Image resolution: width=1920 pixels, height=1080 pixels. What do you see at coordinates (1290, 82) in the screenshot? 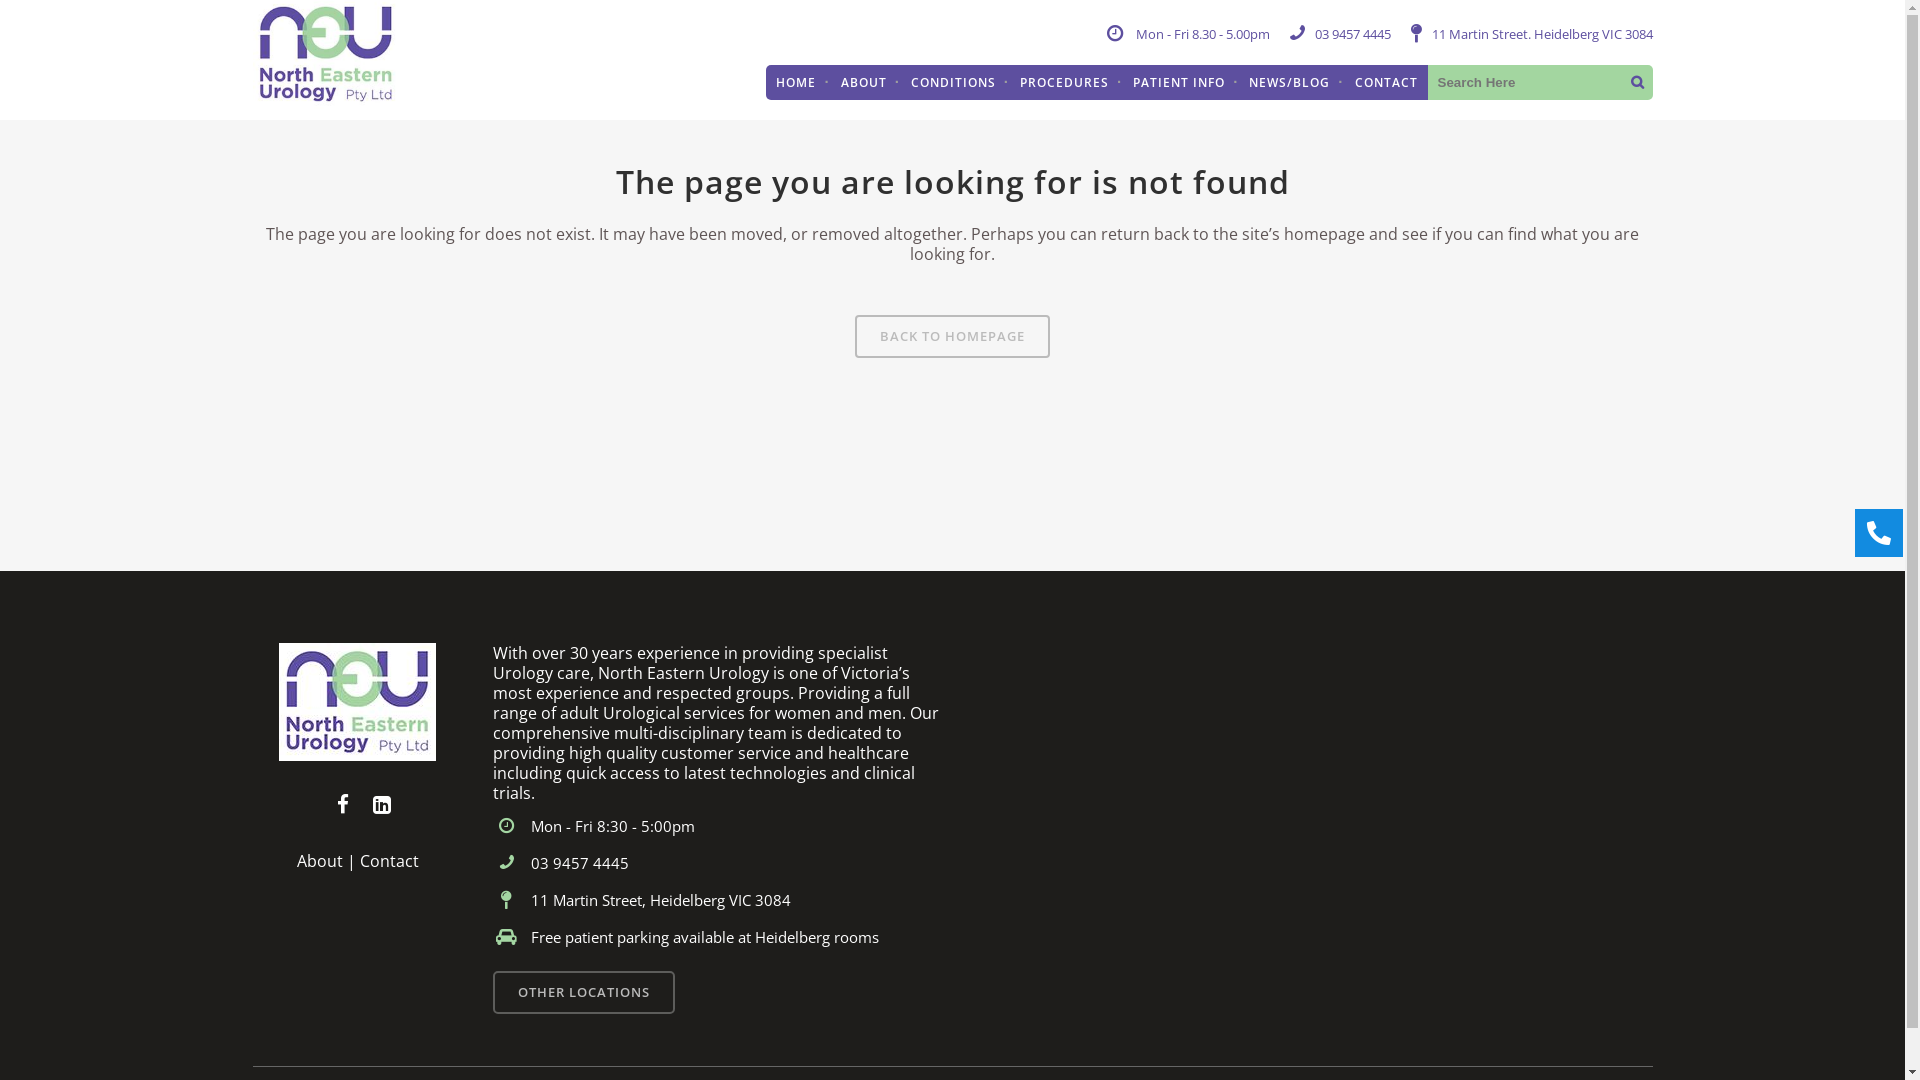
I see `NEWS/BLOG` at bounding box center [1290, 82].